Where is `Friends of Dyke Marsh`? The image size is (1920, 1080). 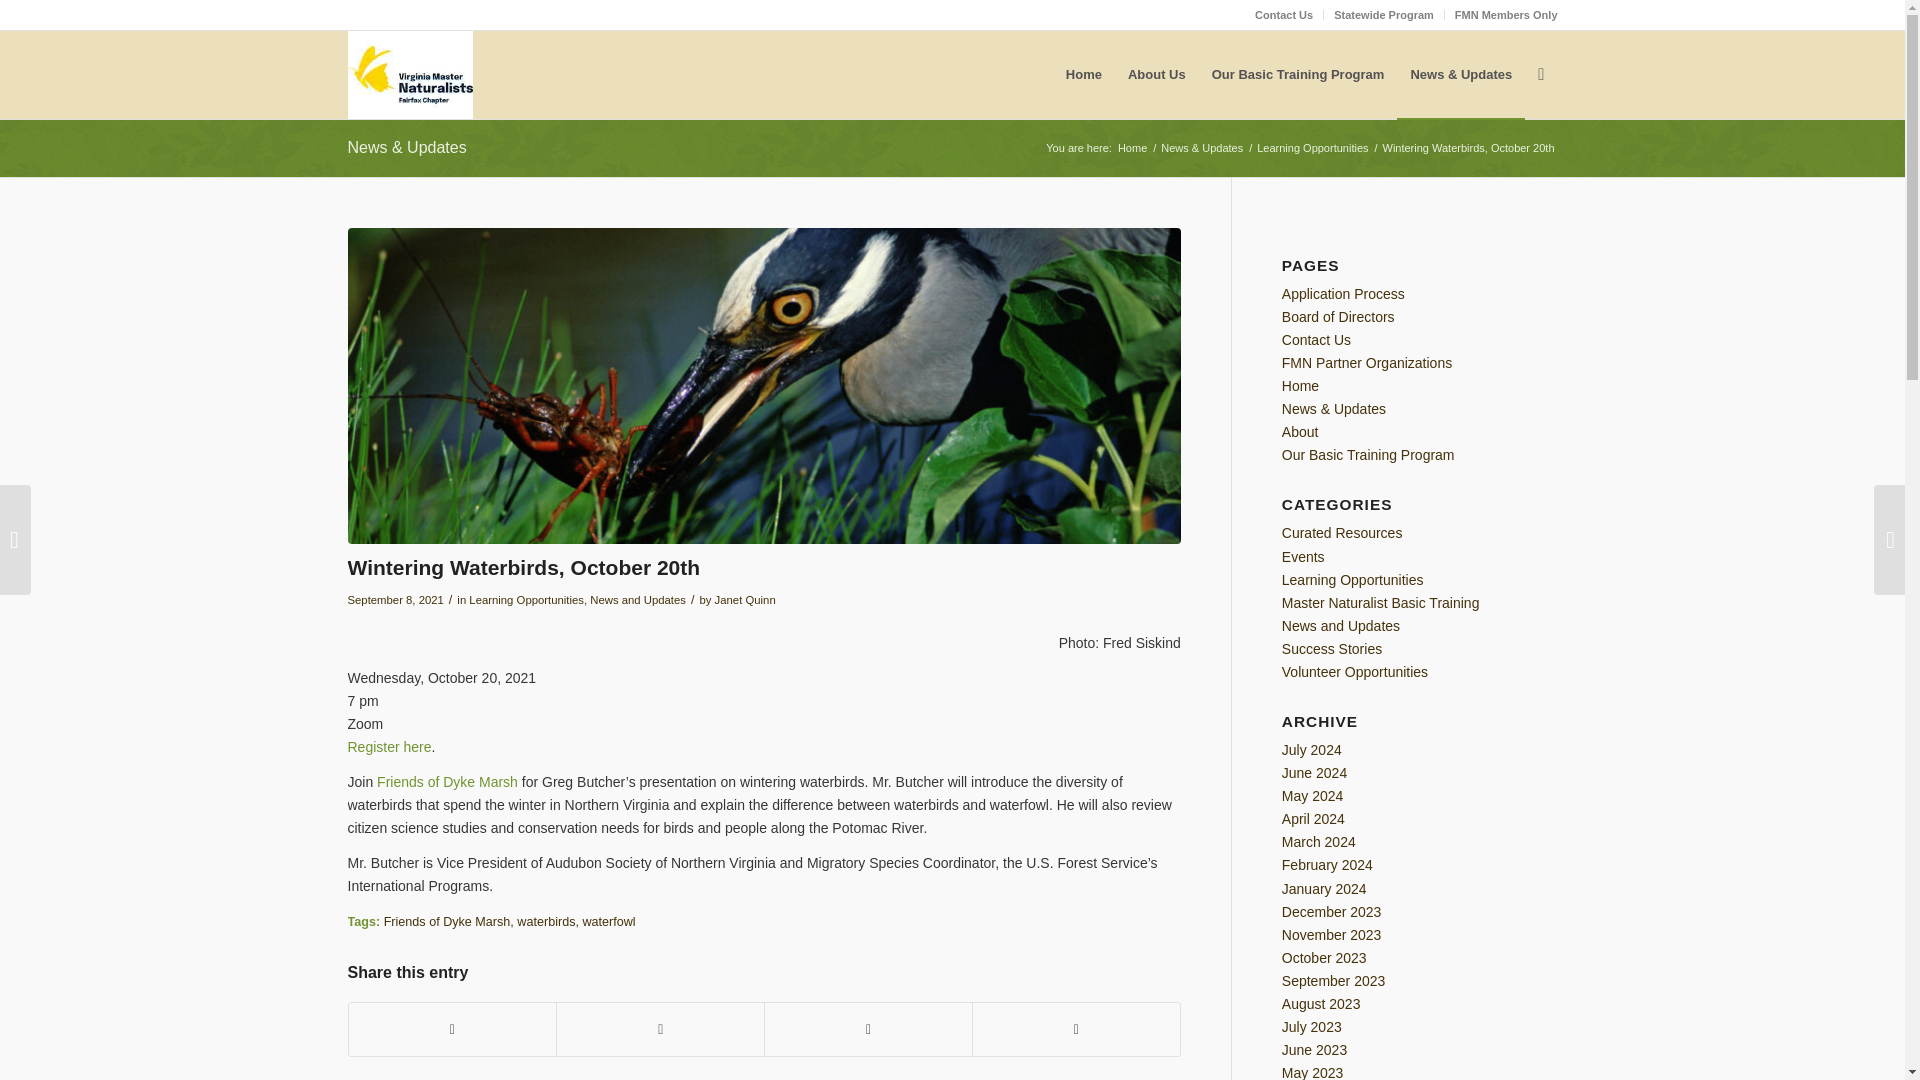
Friends of Dyke Marsh is located at coordinates (447, 921).